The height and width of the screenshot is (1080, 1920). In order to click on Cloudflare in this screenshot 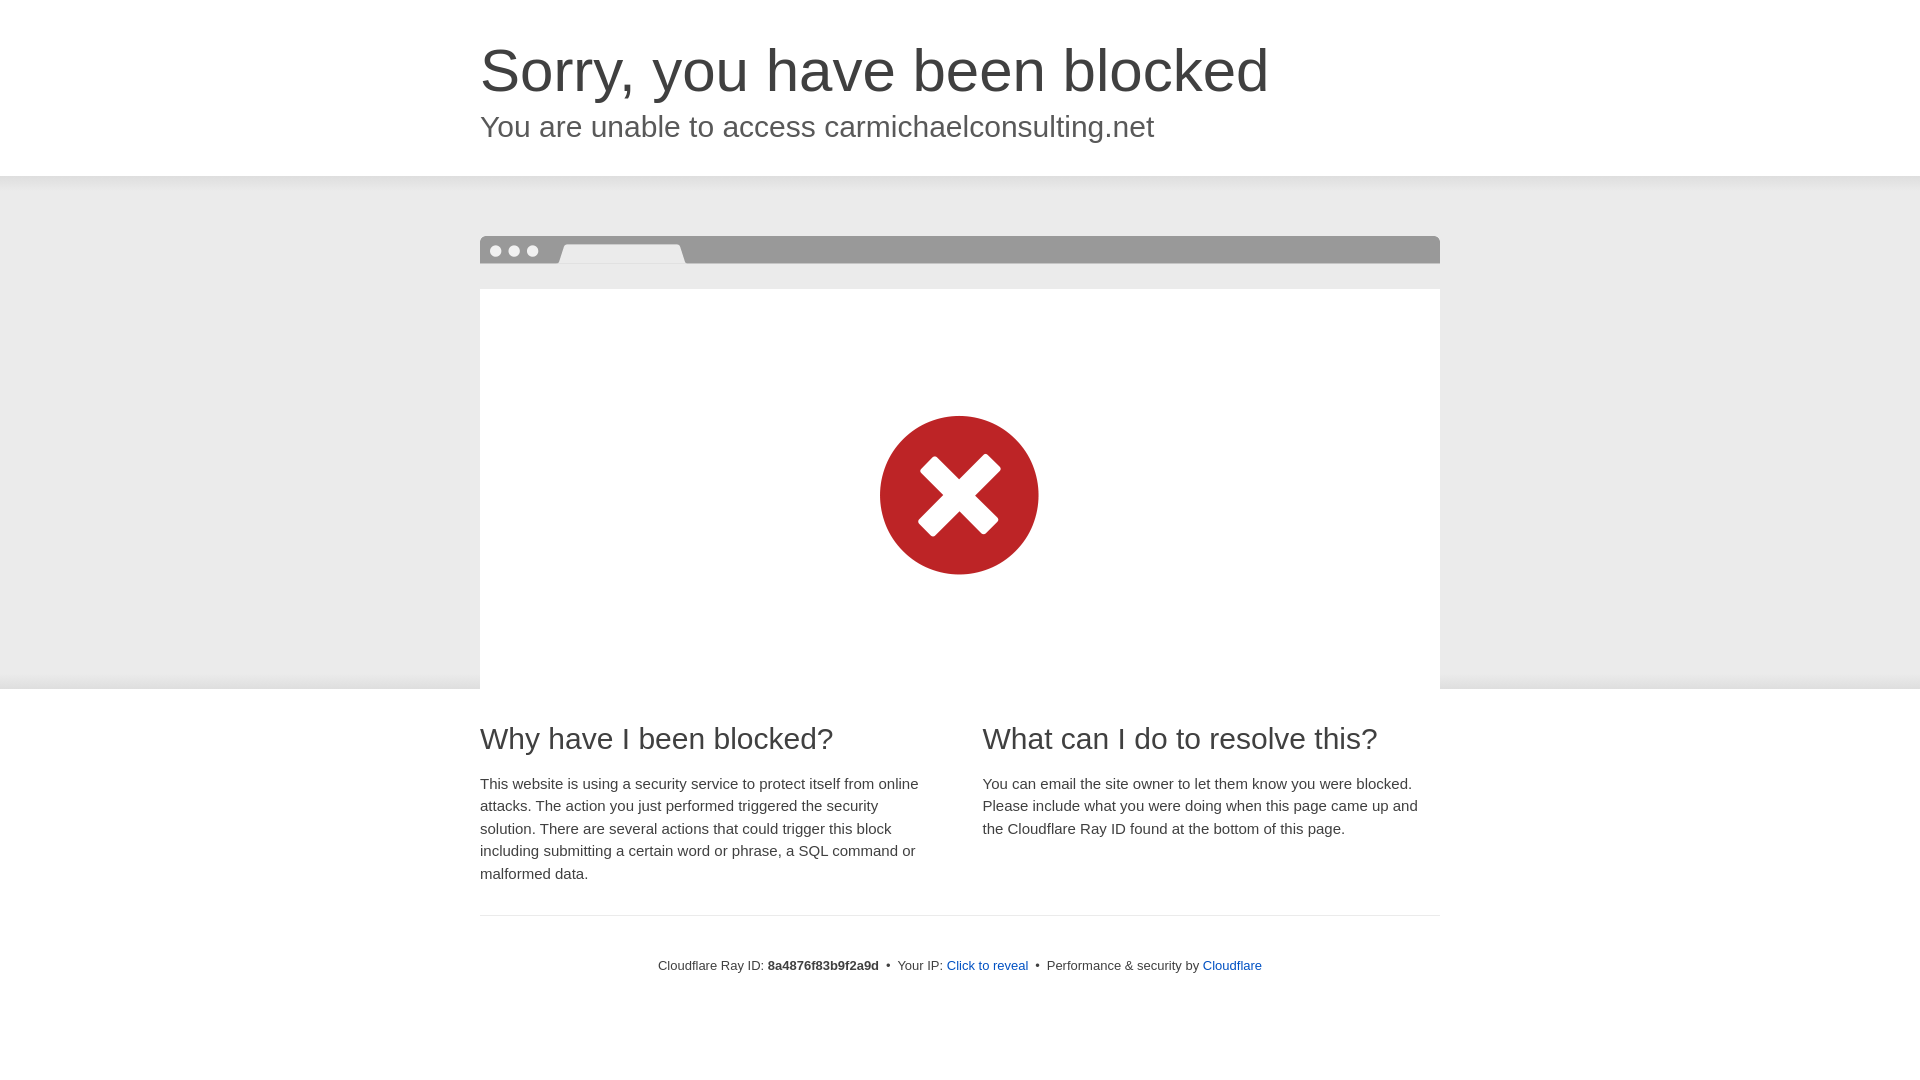, I will do `click(1232, 965)`.